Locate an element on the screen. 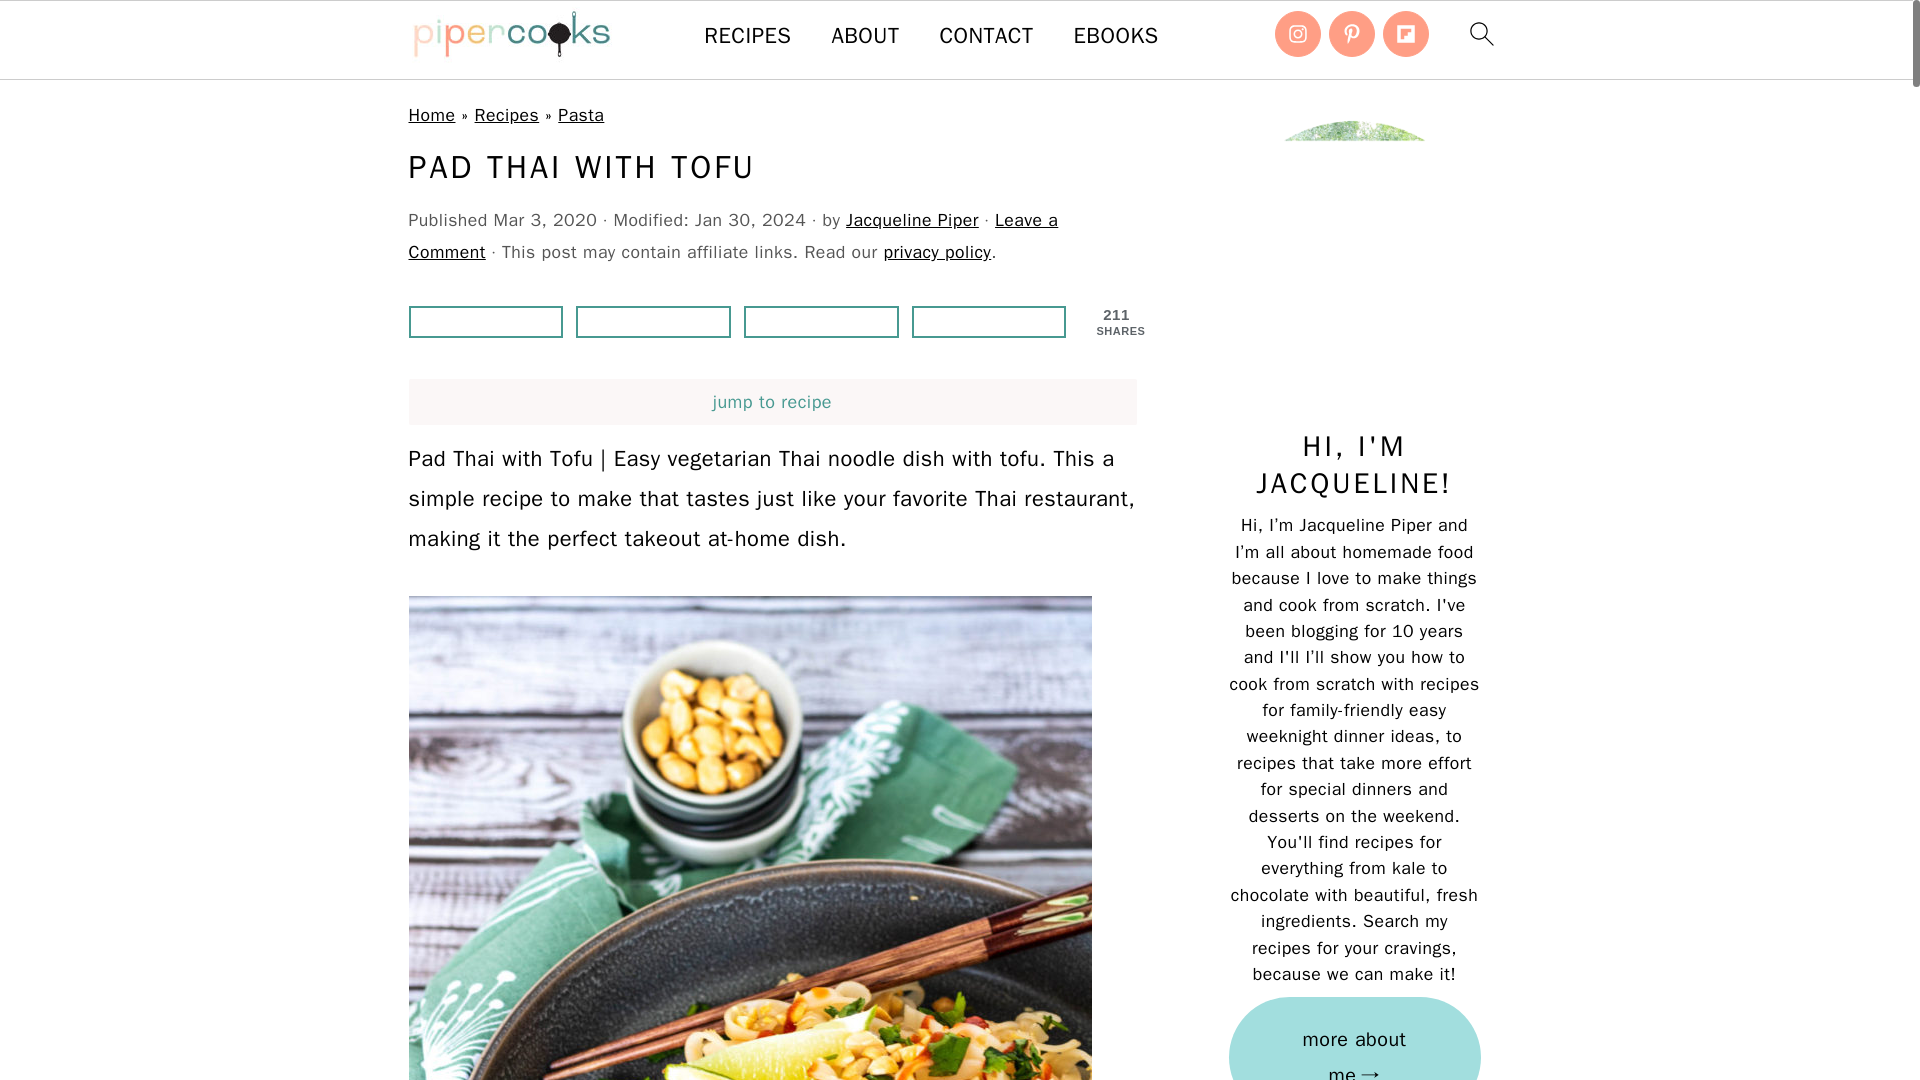 This screenshot has width=1920, height=1080. CONTACT is located at coordinates (985, 35).